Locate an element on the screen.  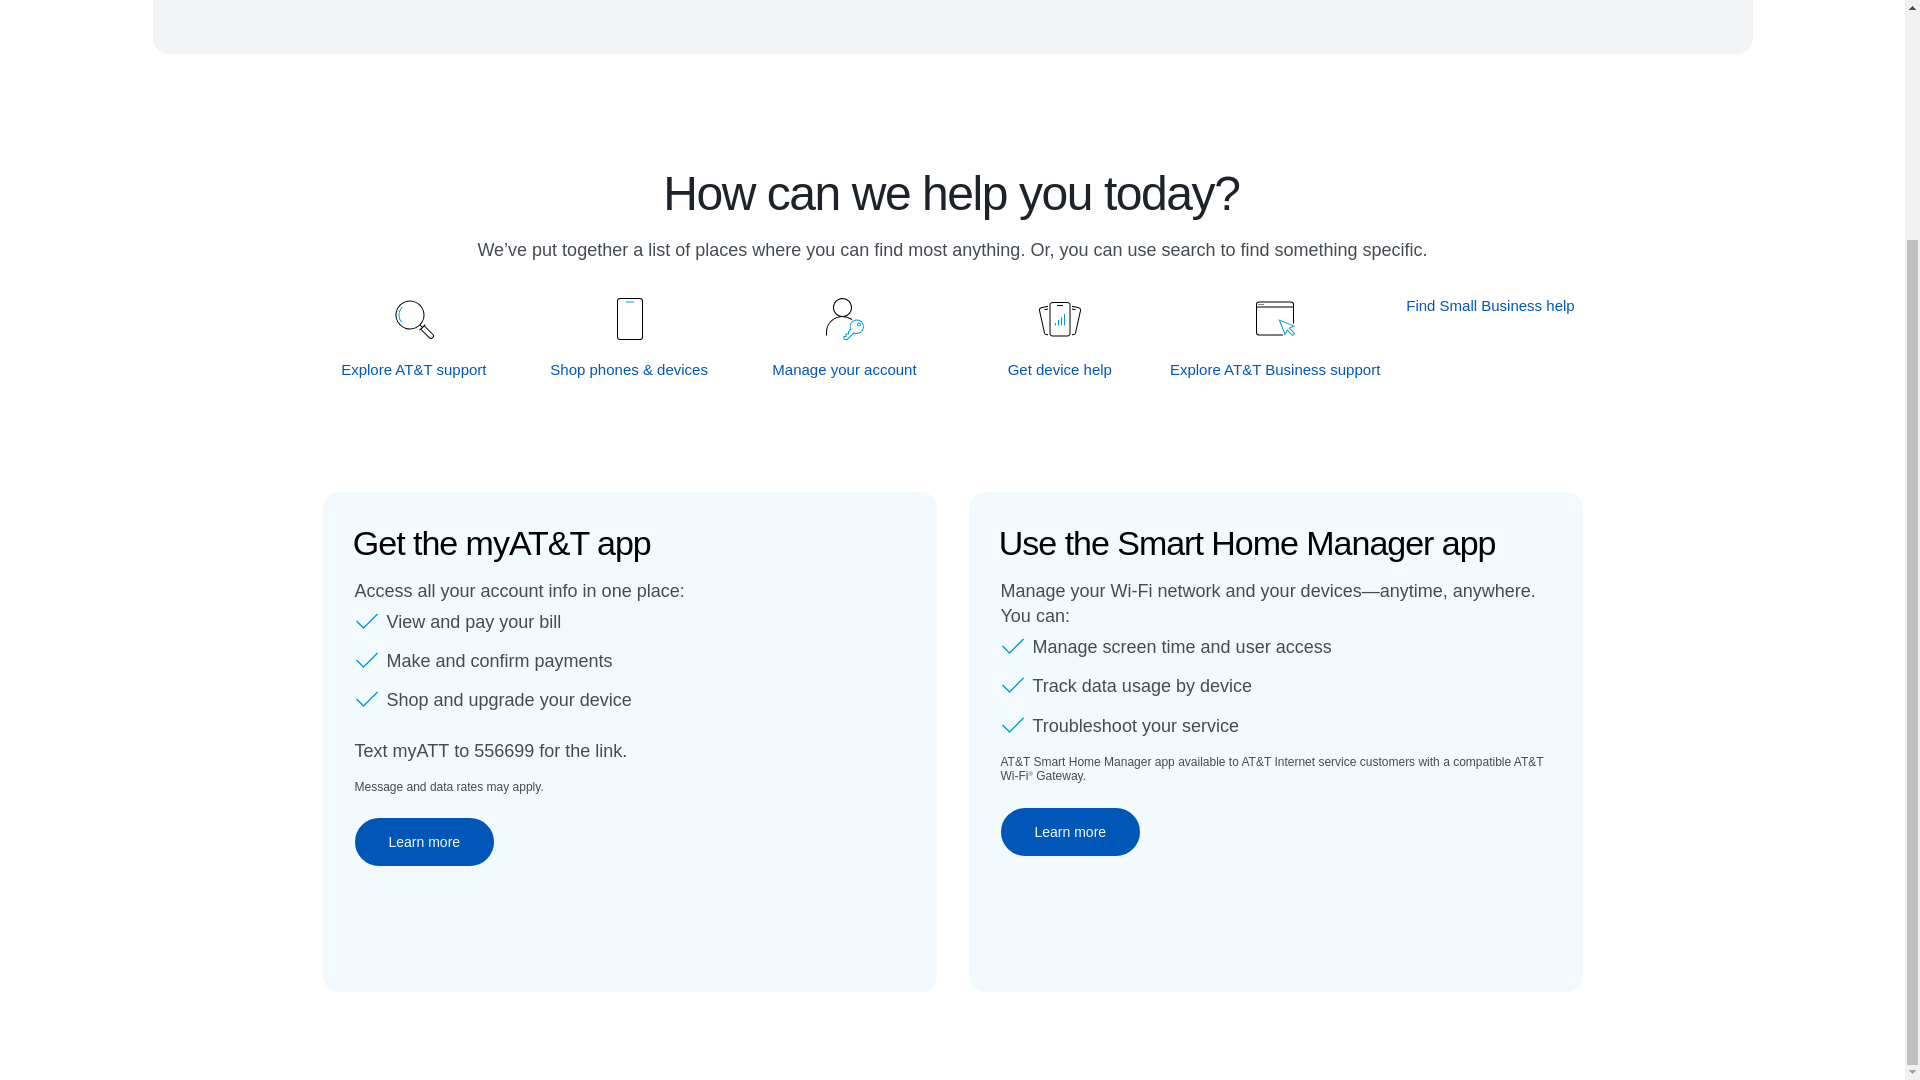
Learn more is located at coordinates (423, 842).